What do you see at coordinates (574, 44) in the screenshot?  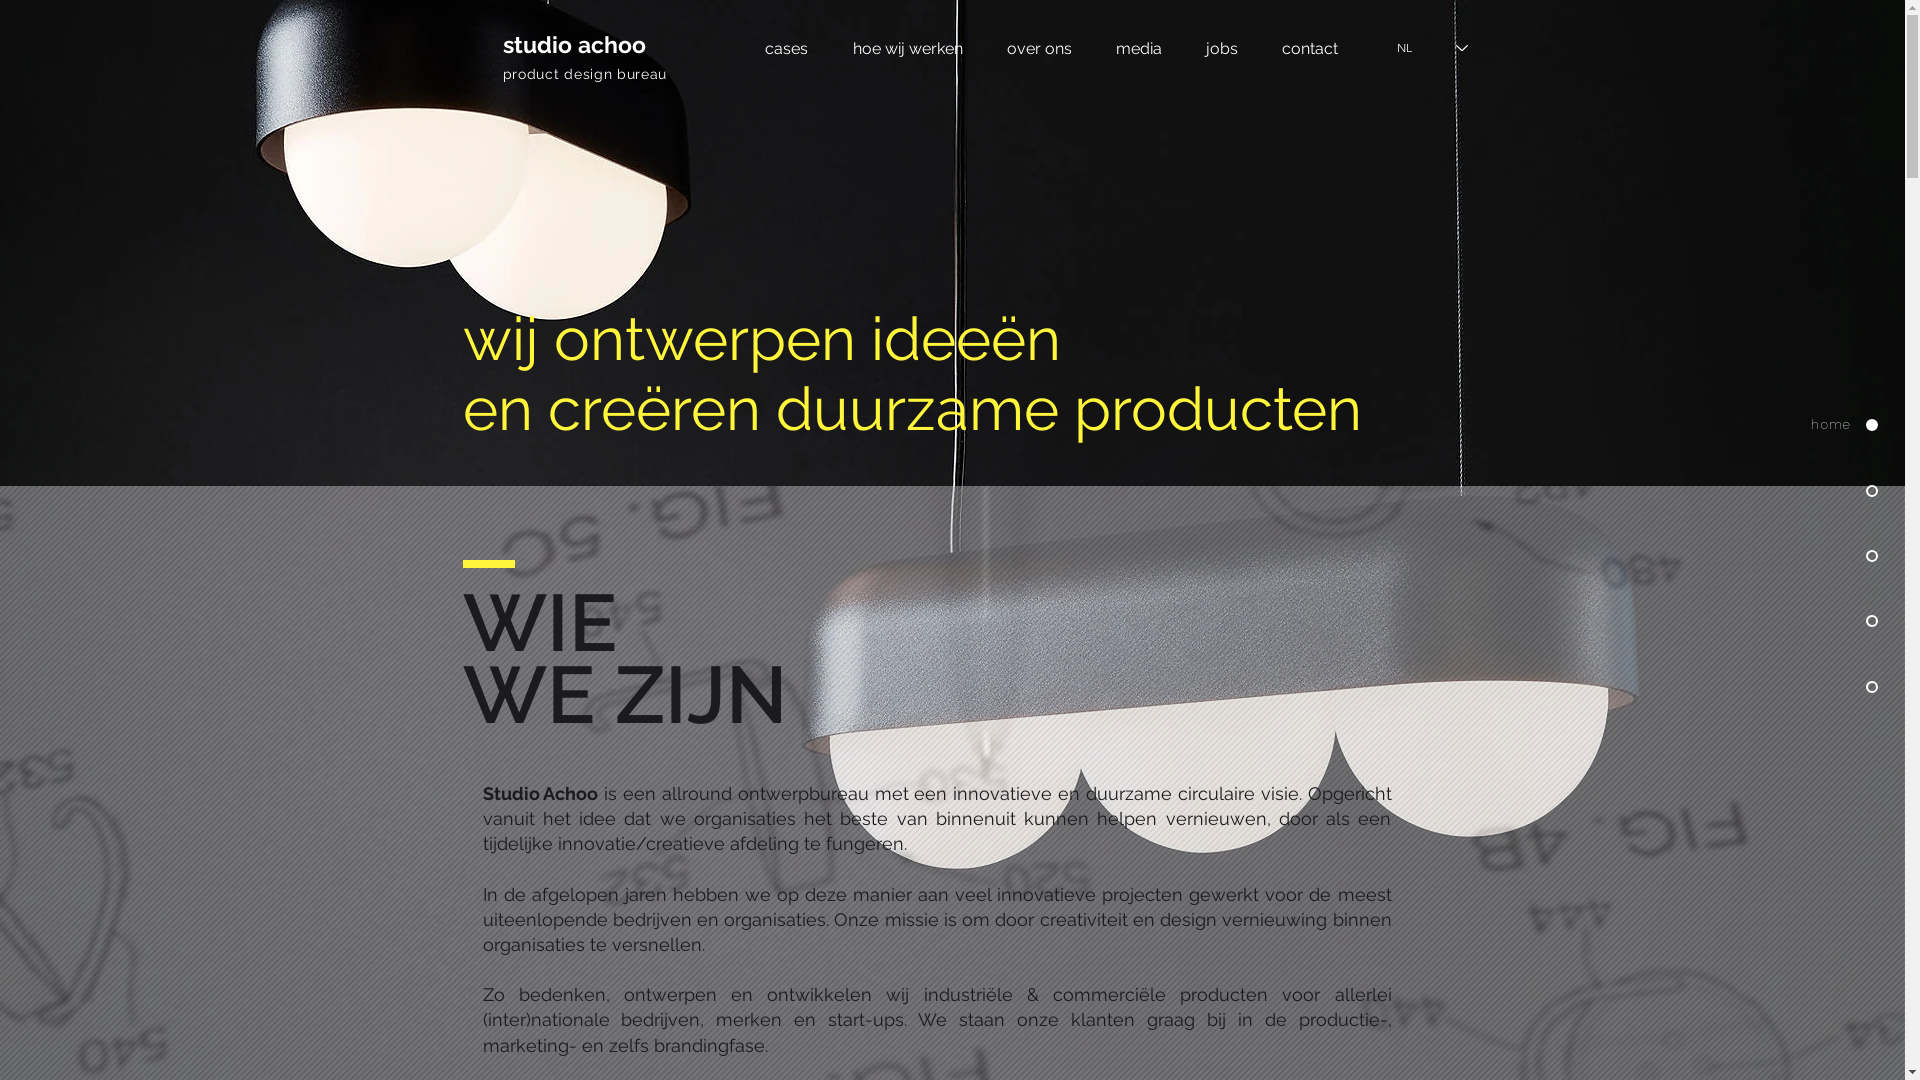 I see `studio achoo` at bounding box center [574, 44].